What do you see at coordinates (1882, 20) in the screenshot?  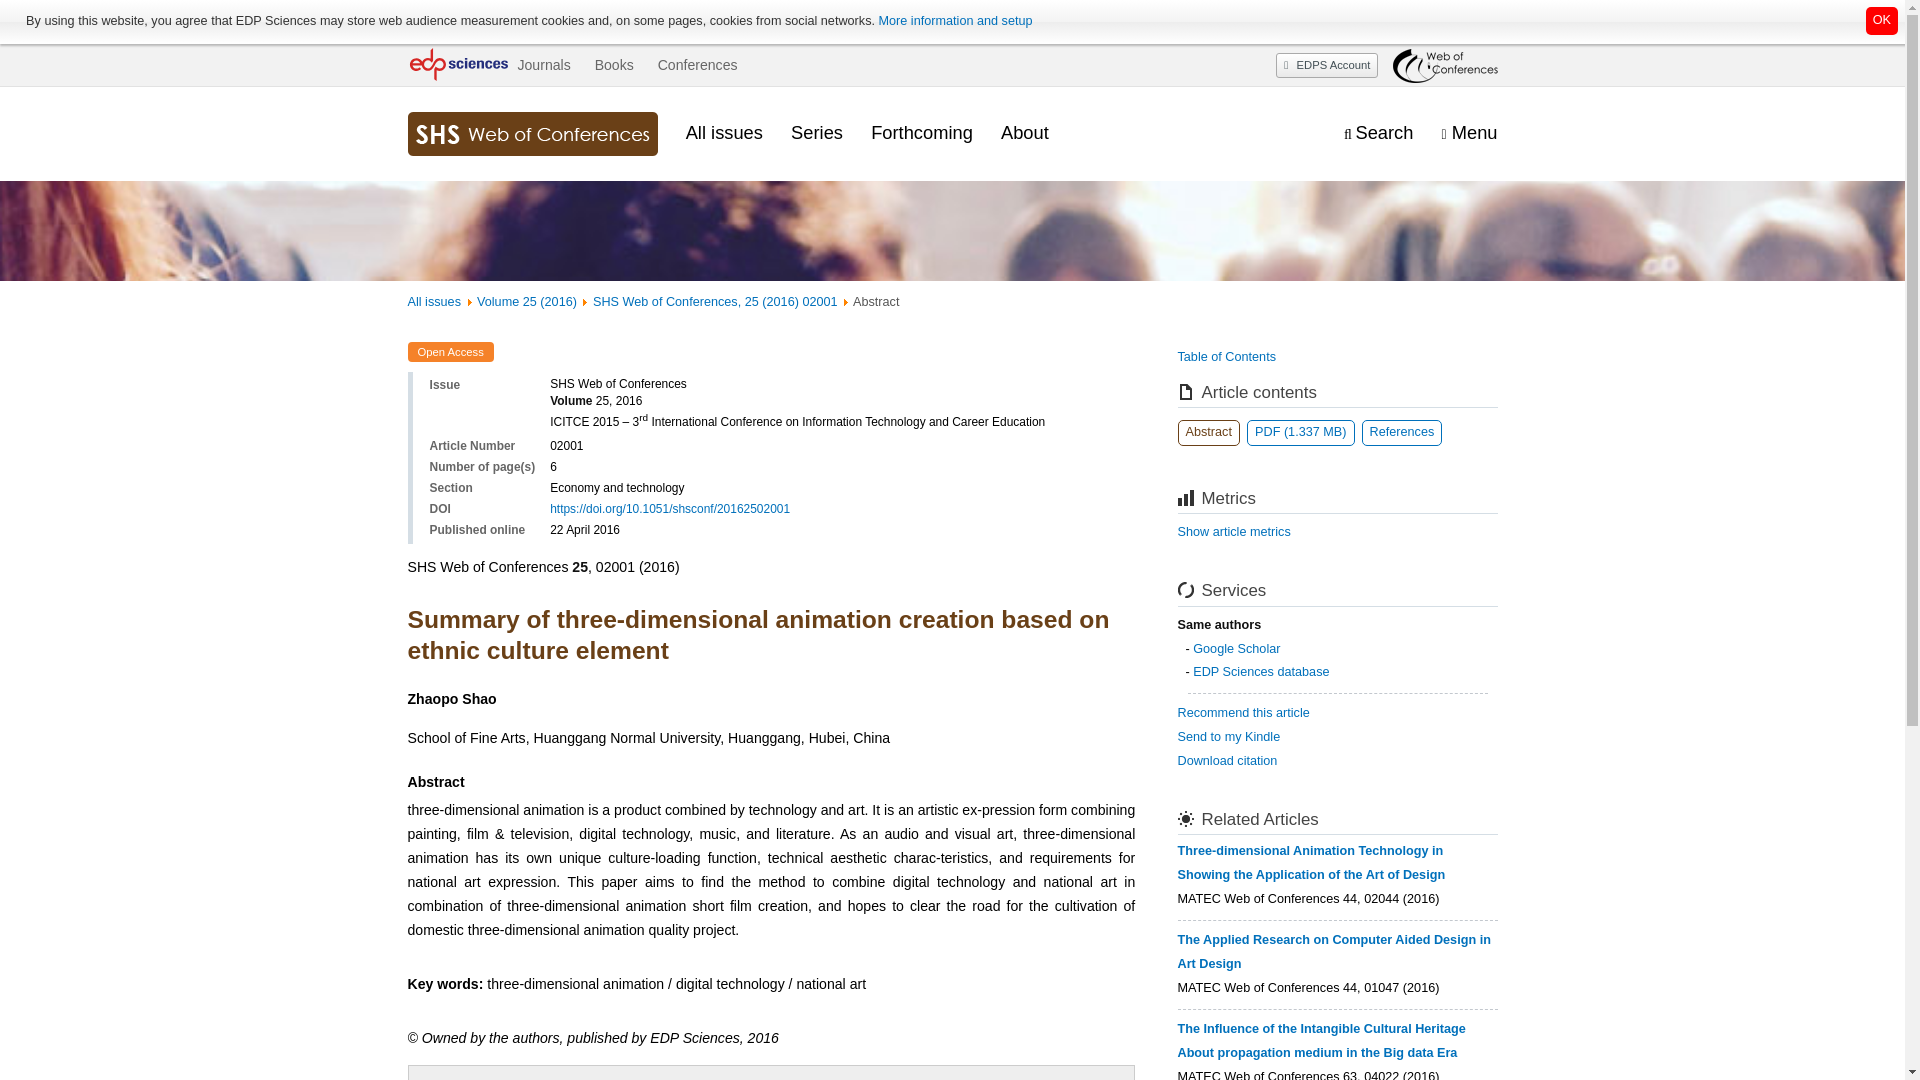 I see `OK` at bounding box center [1882, 20].